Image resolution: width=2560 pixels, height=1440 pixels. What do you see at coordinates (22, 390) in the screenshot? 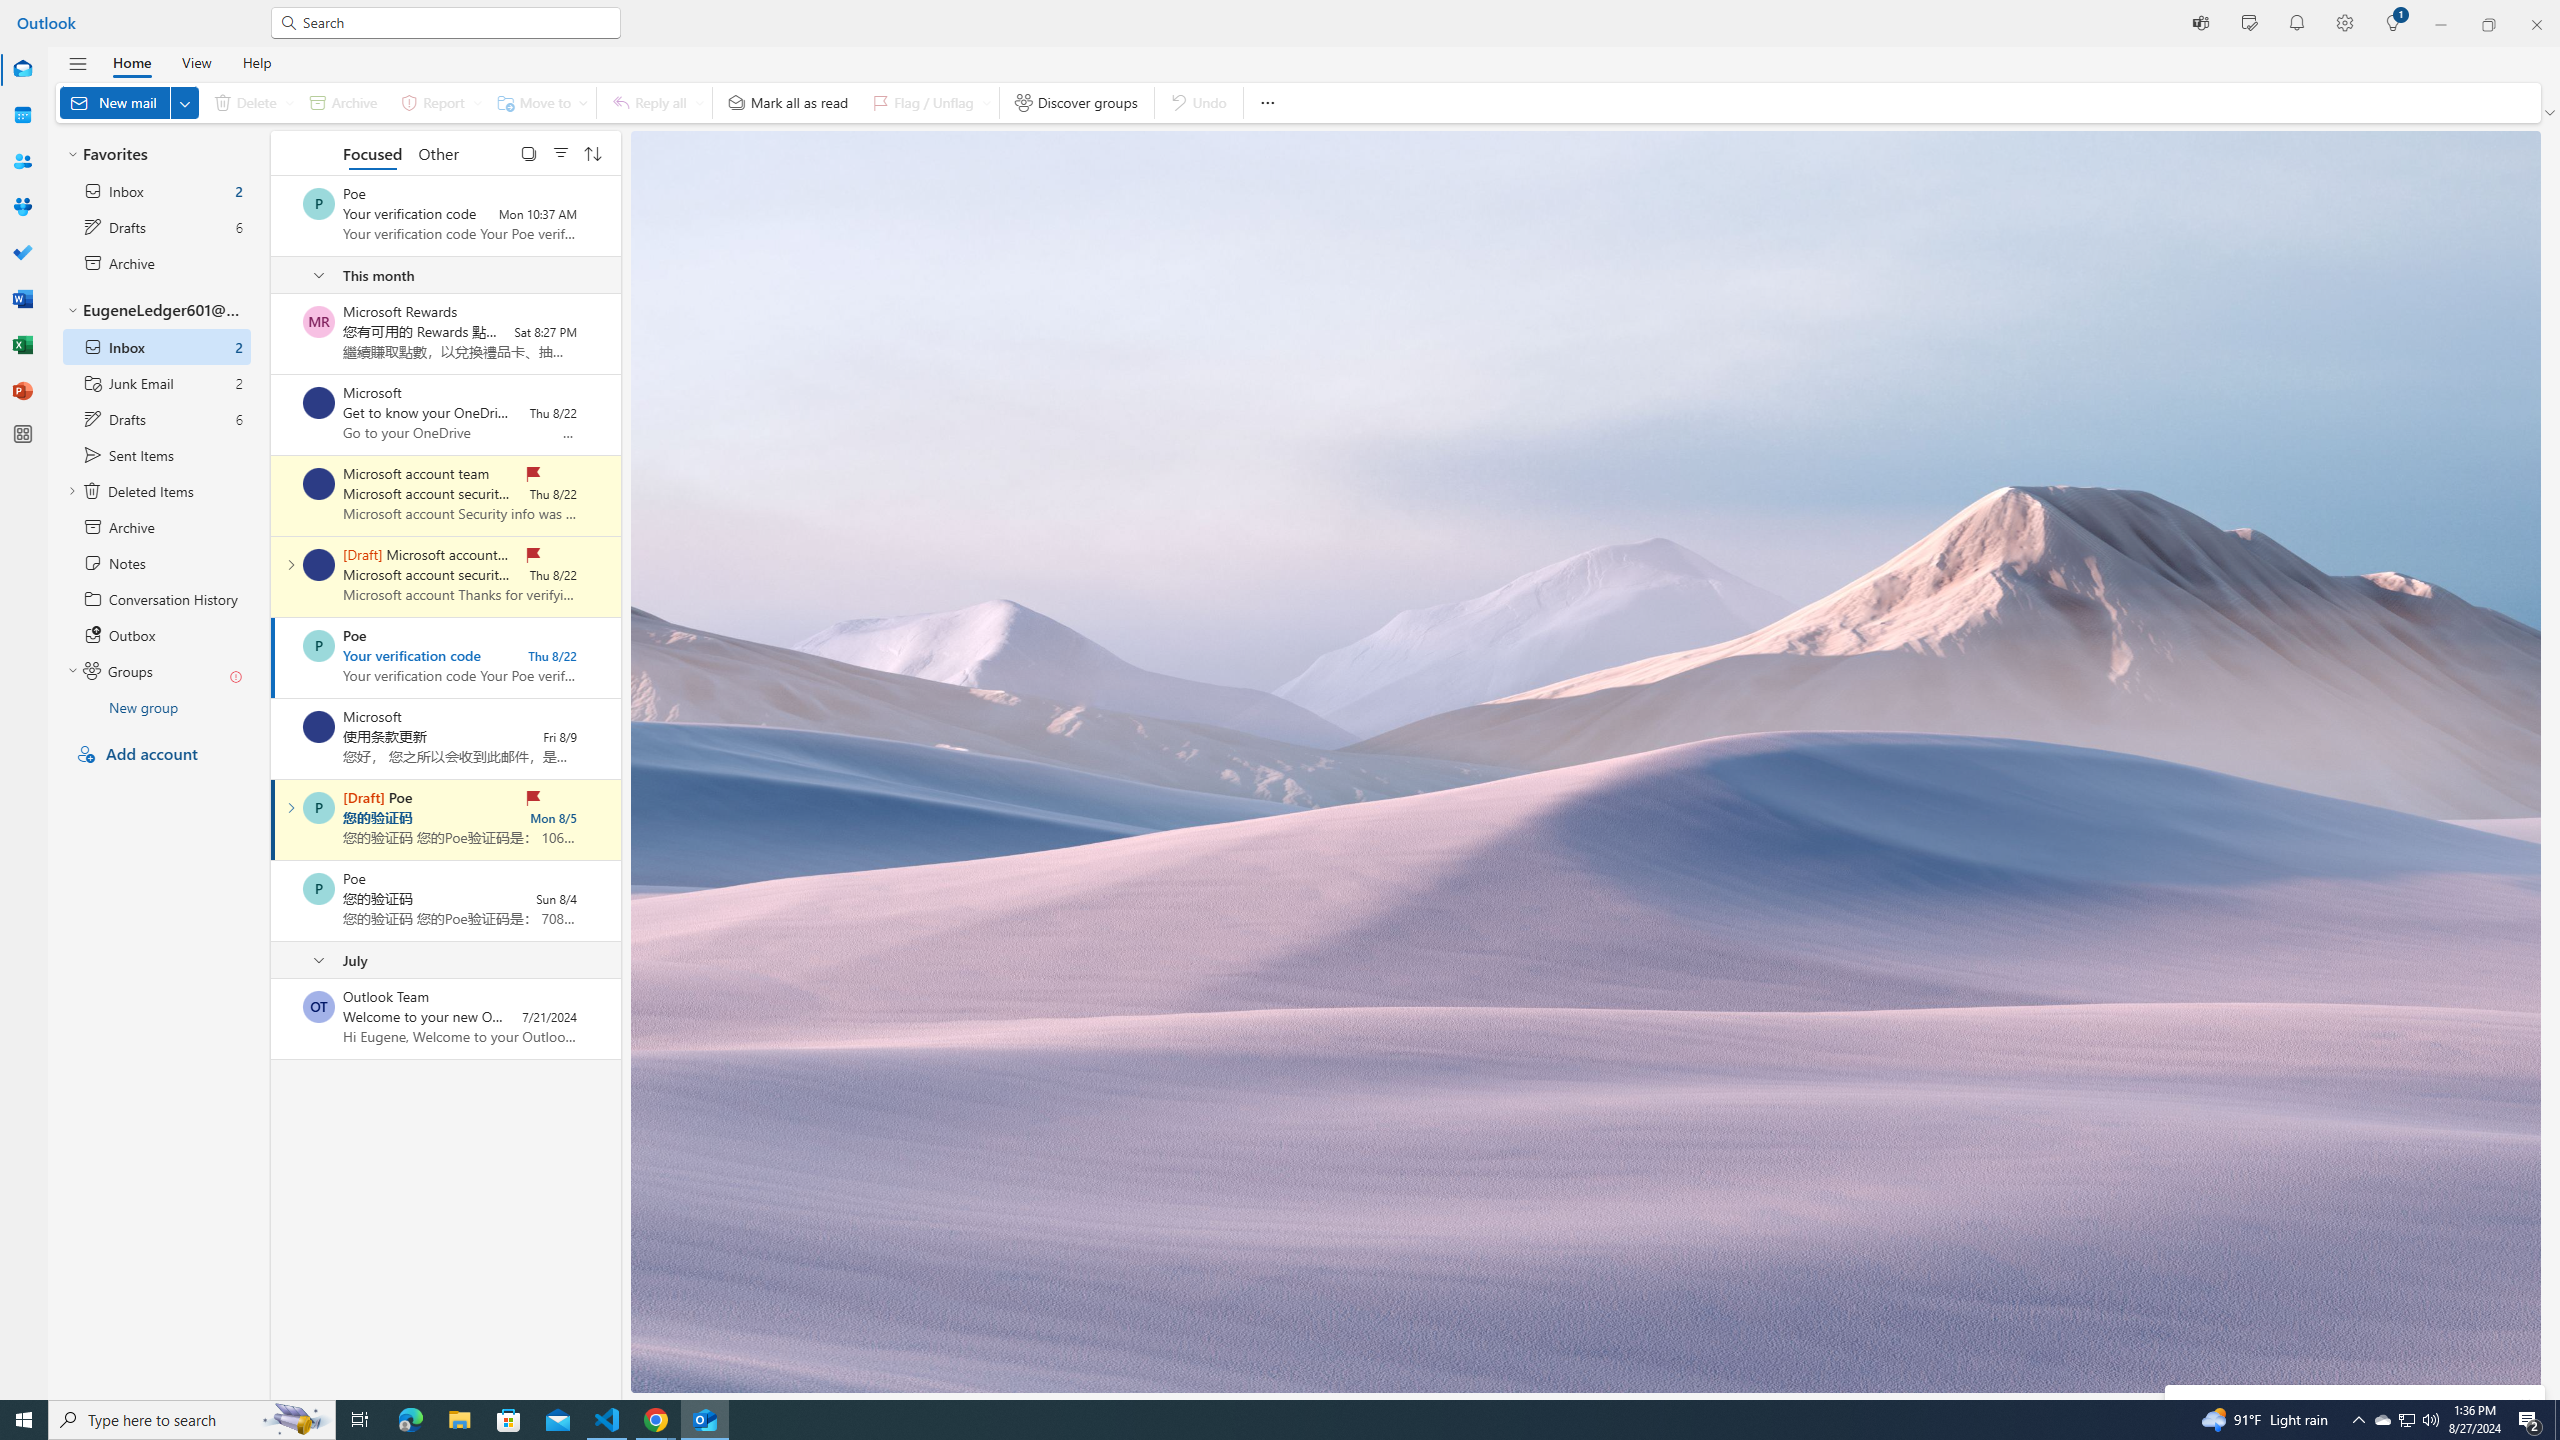
I see `PowerPoint` at bounding box center [22, 390].